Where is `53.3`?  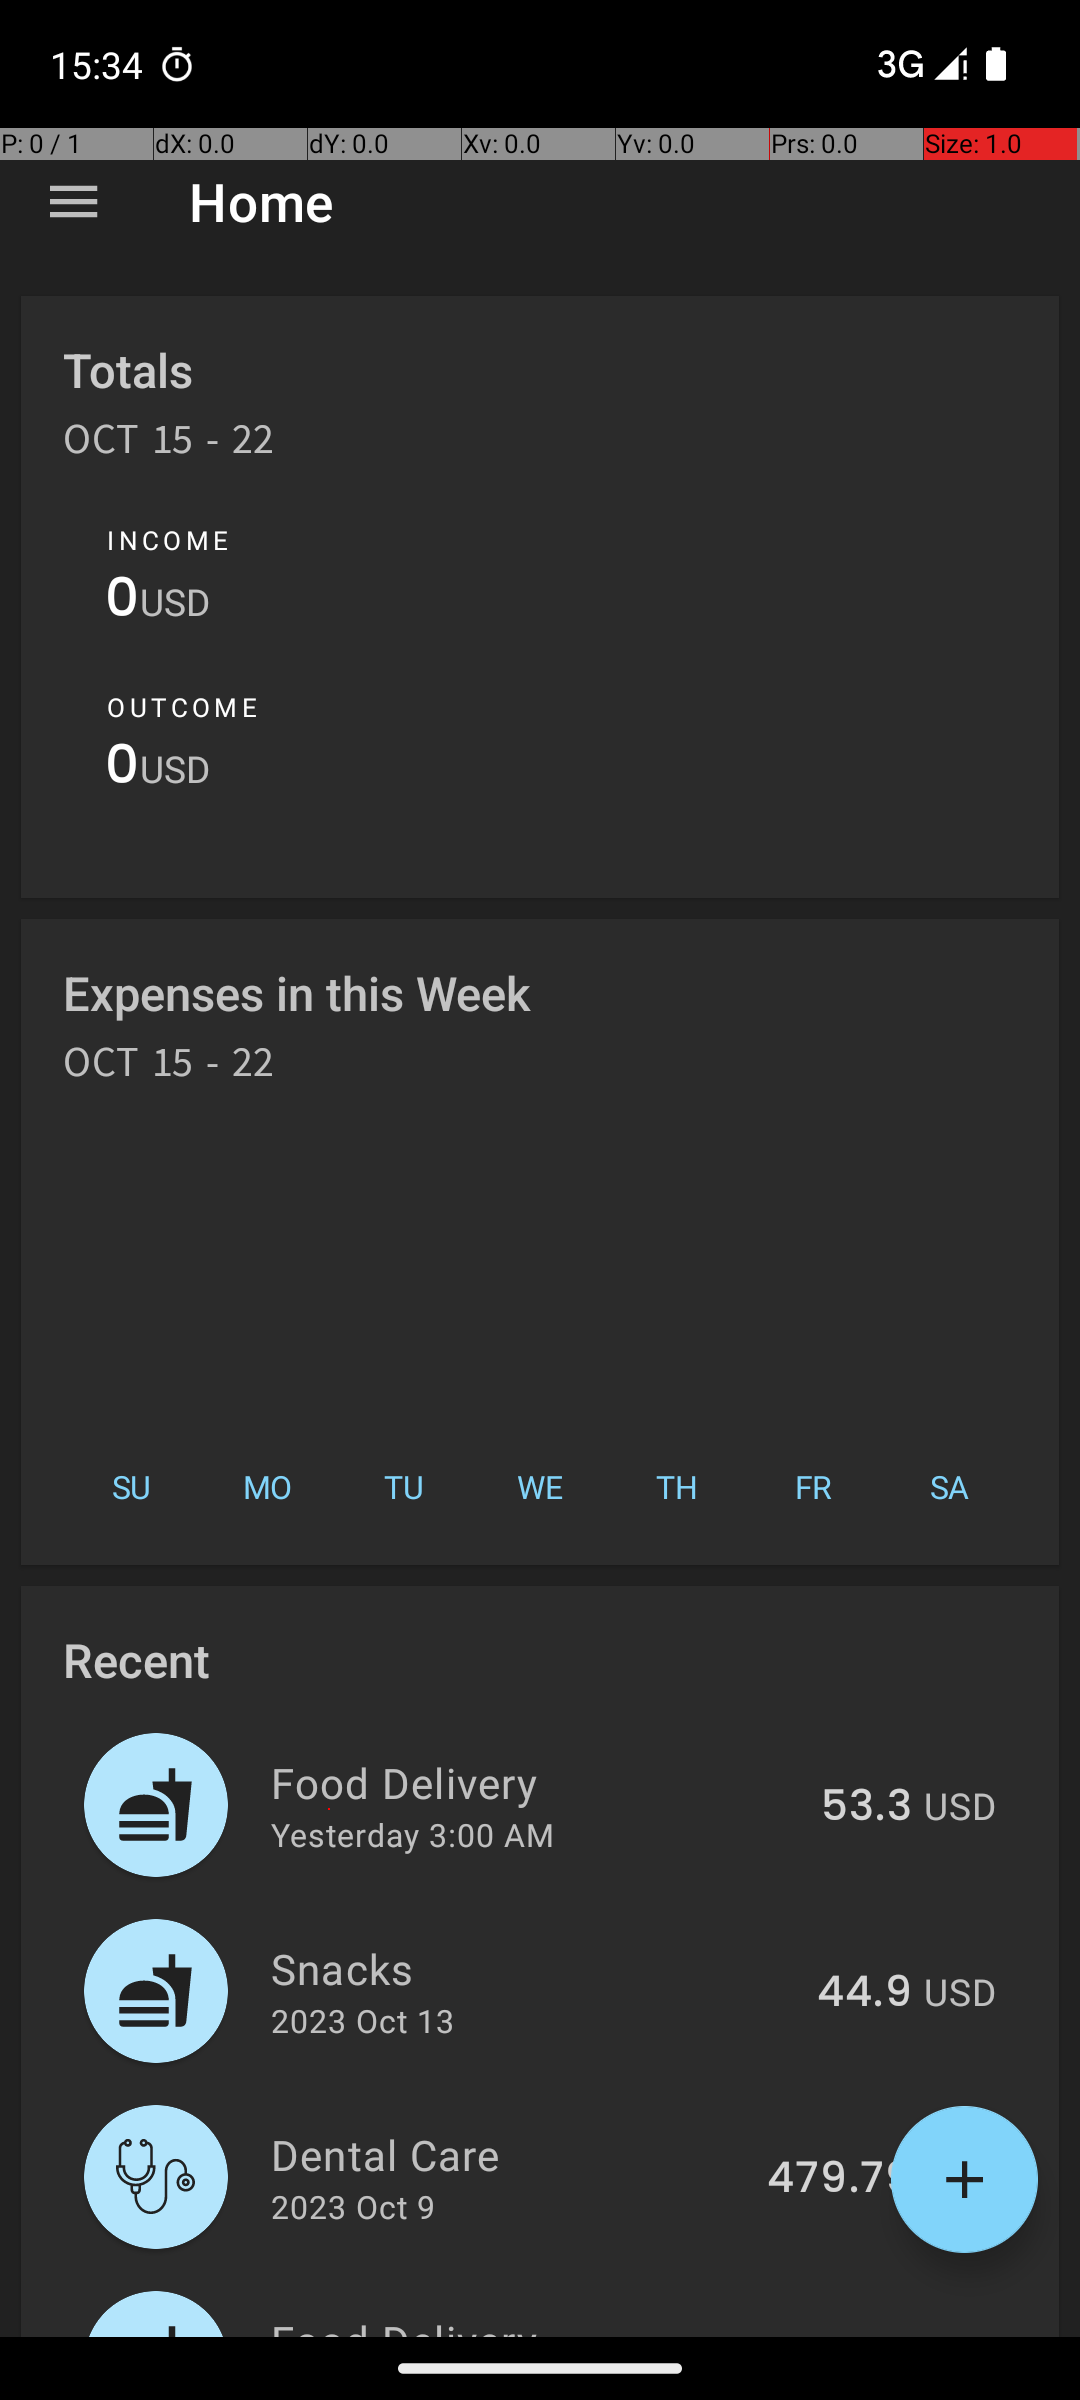 53.3 is located at coordinates (866, 1807).